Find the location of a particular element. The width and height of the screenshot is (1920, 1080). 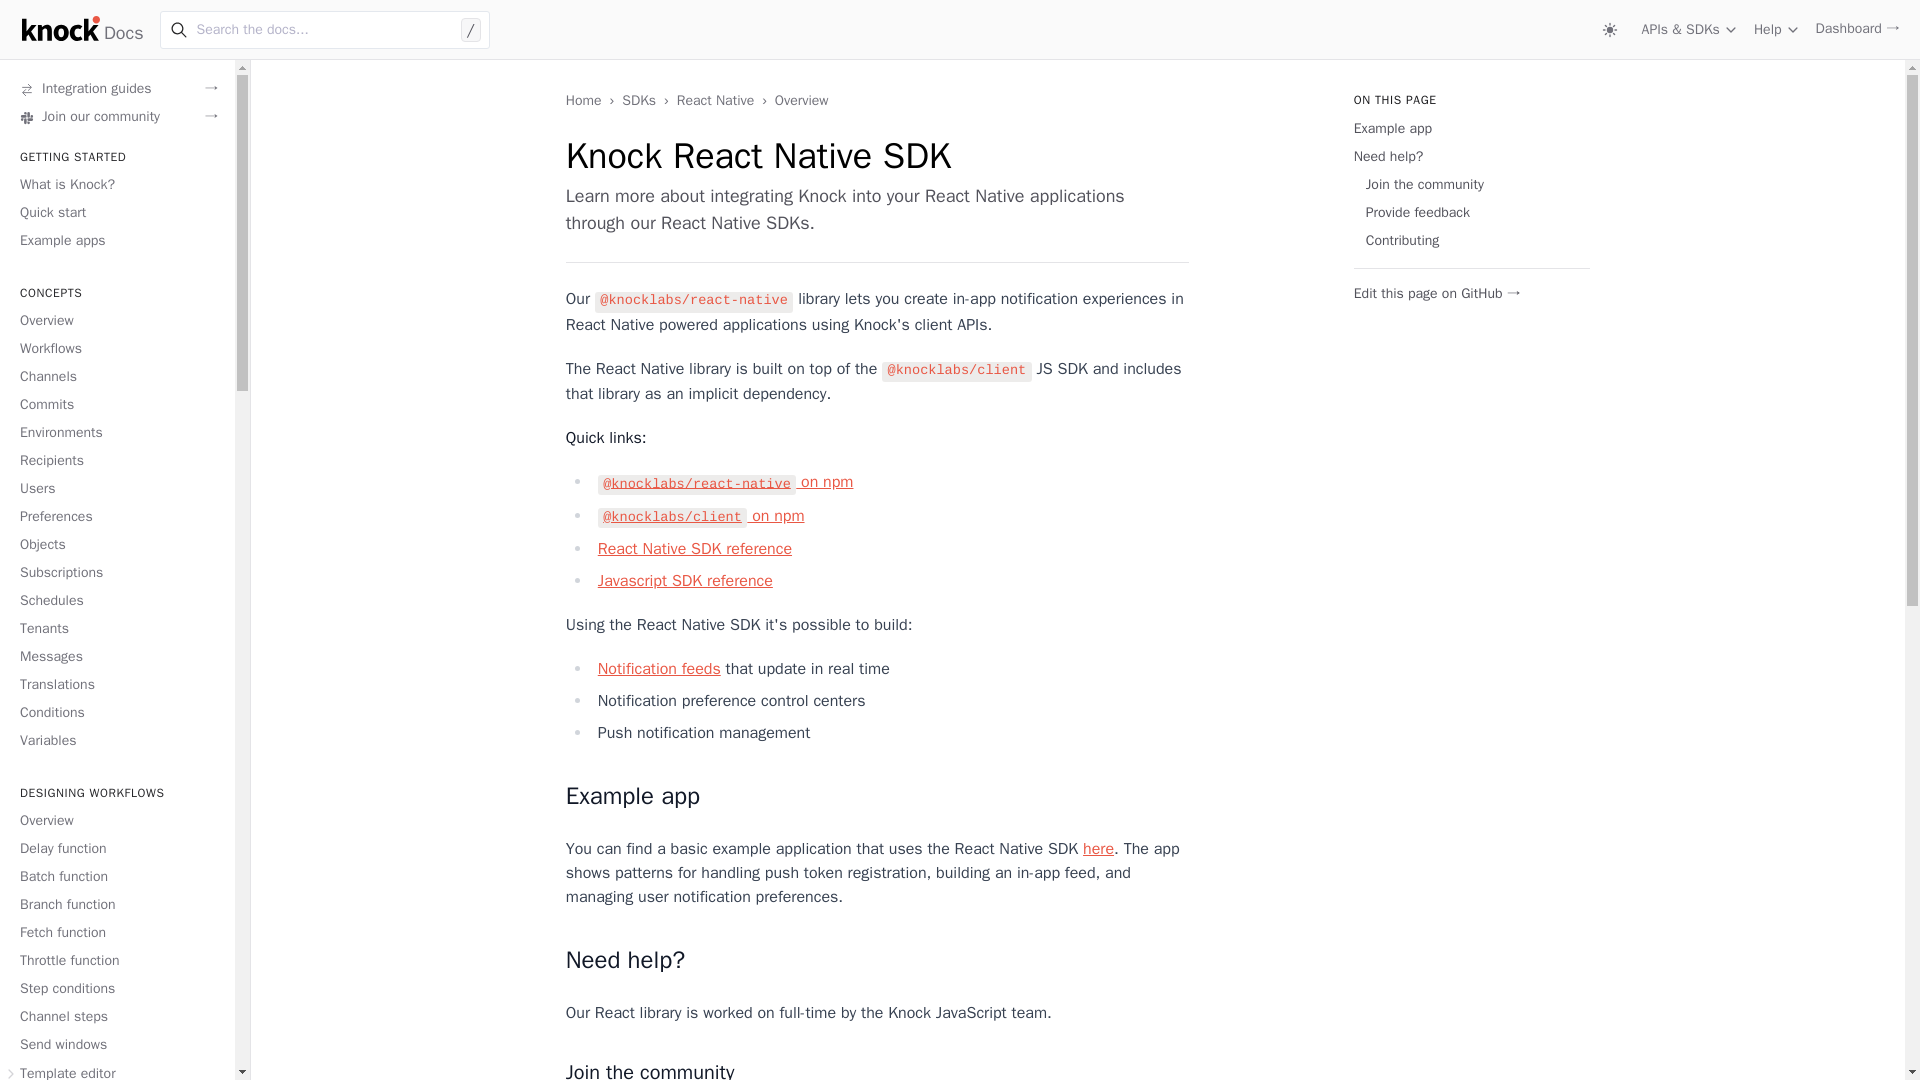

Channel steps is located at coordinates (63, 1017).